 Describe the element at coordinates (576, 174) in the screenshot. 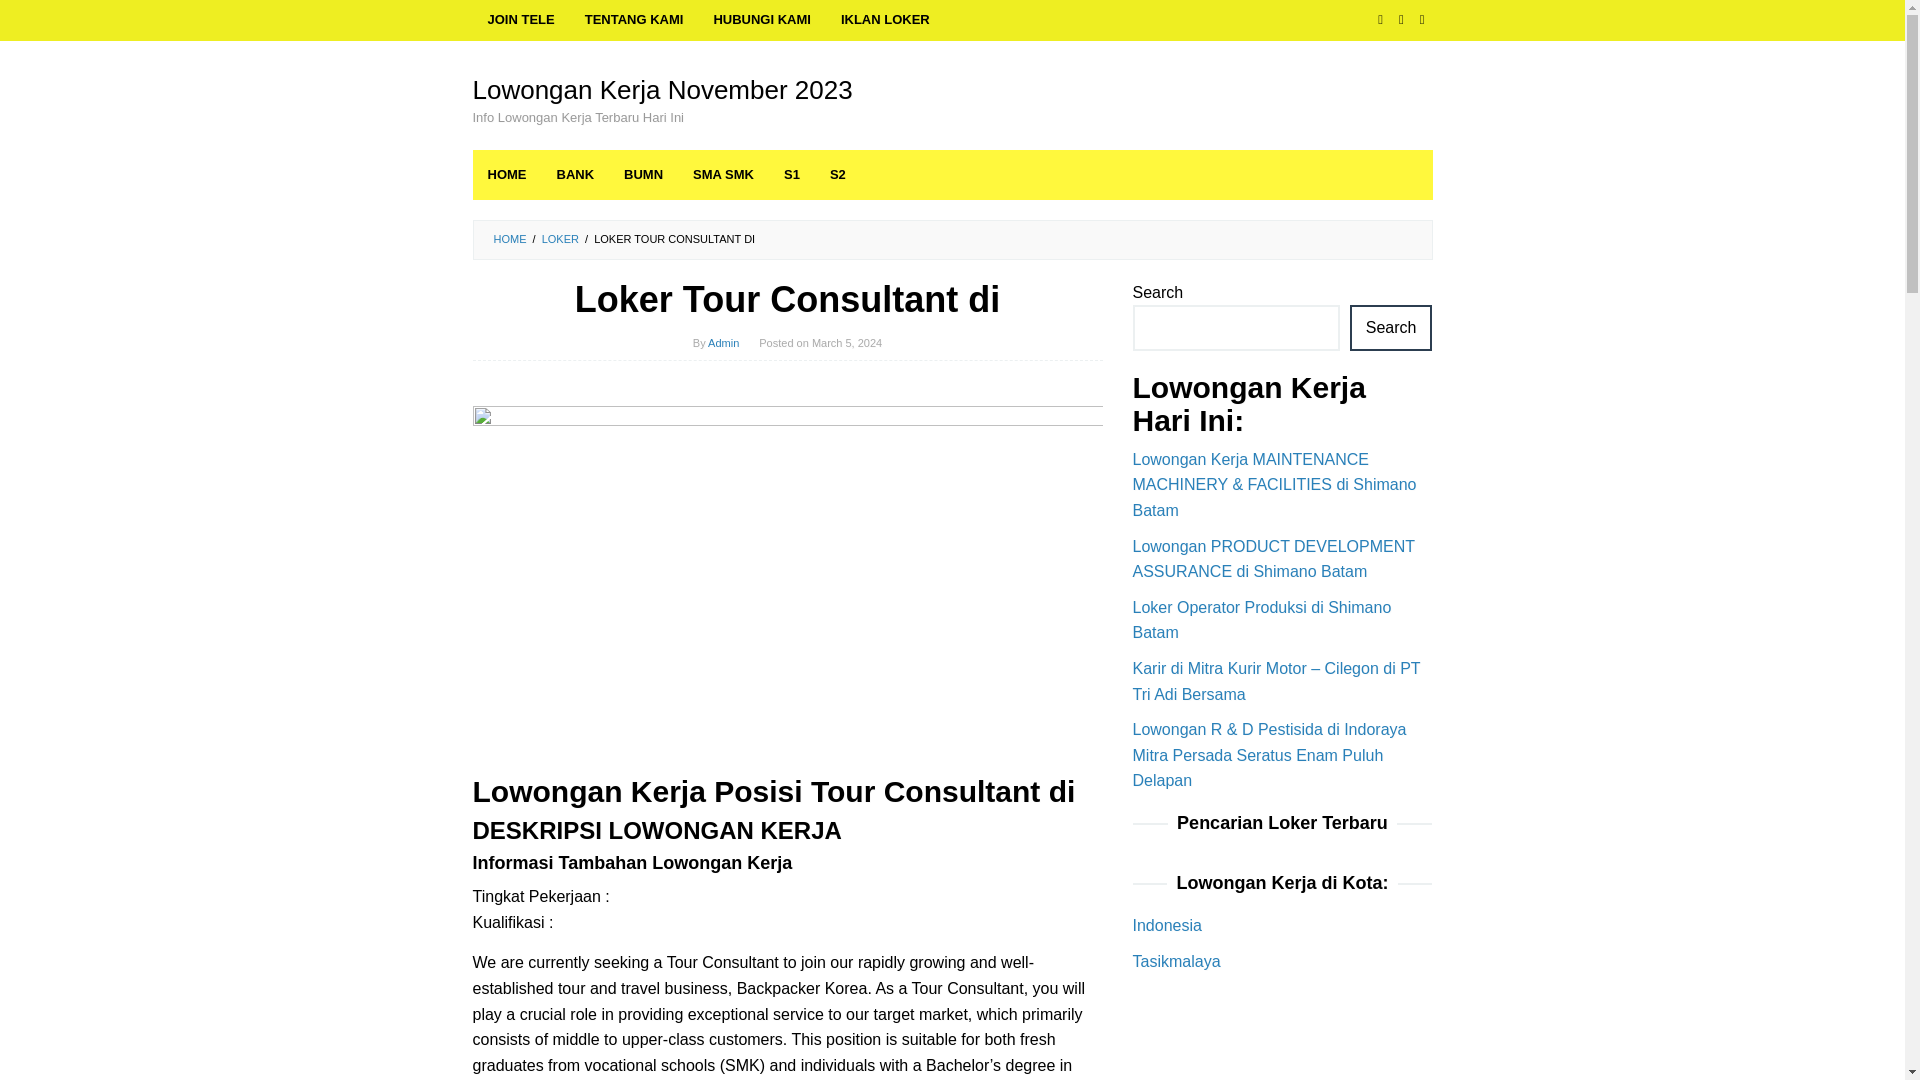

I see `BANK` at that location.